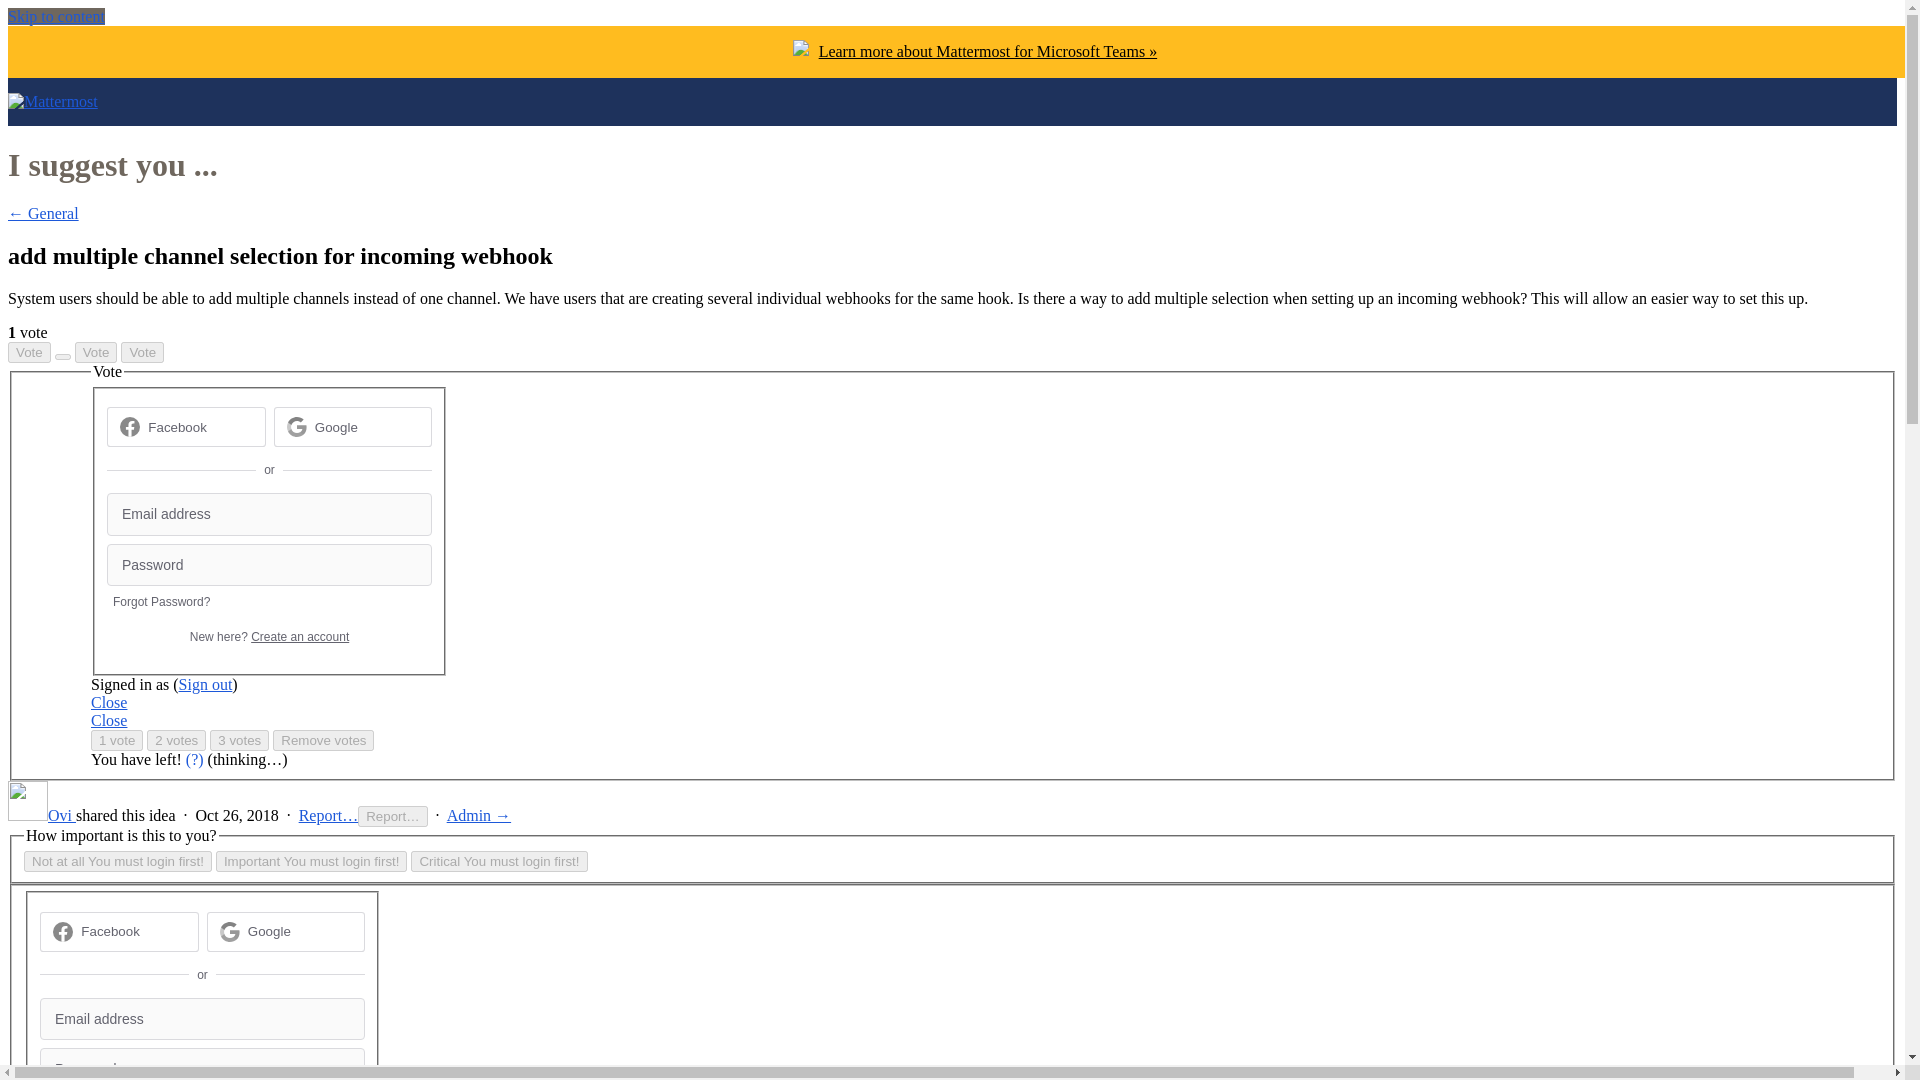 The height and width of the screenshot is (1080, 1920). What do you see at coordinates (186, 427) in the screenshot?
I see `Facebook sign in` at bounding box center [186, 427].